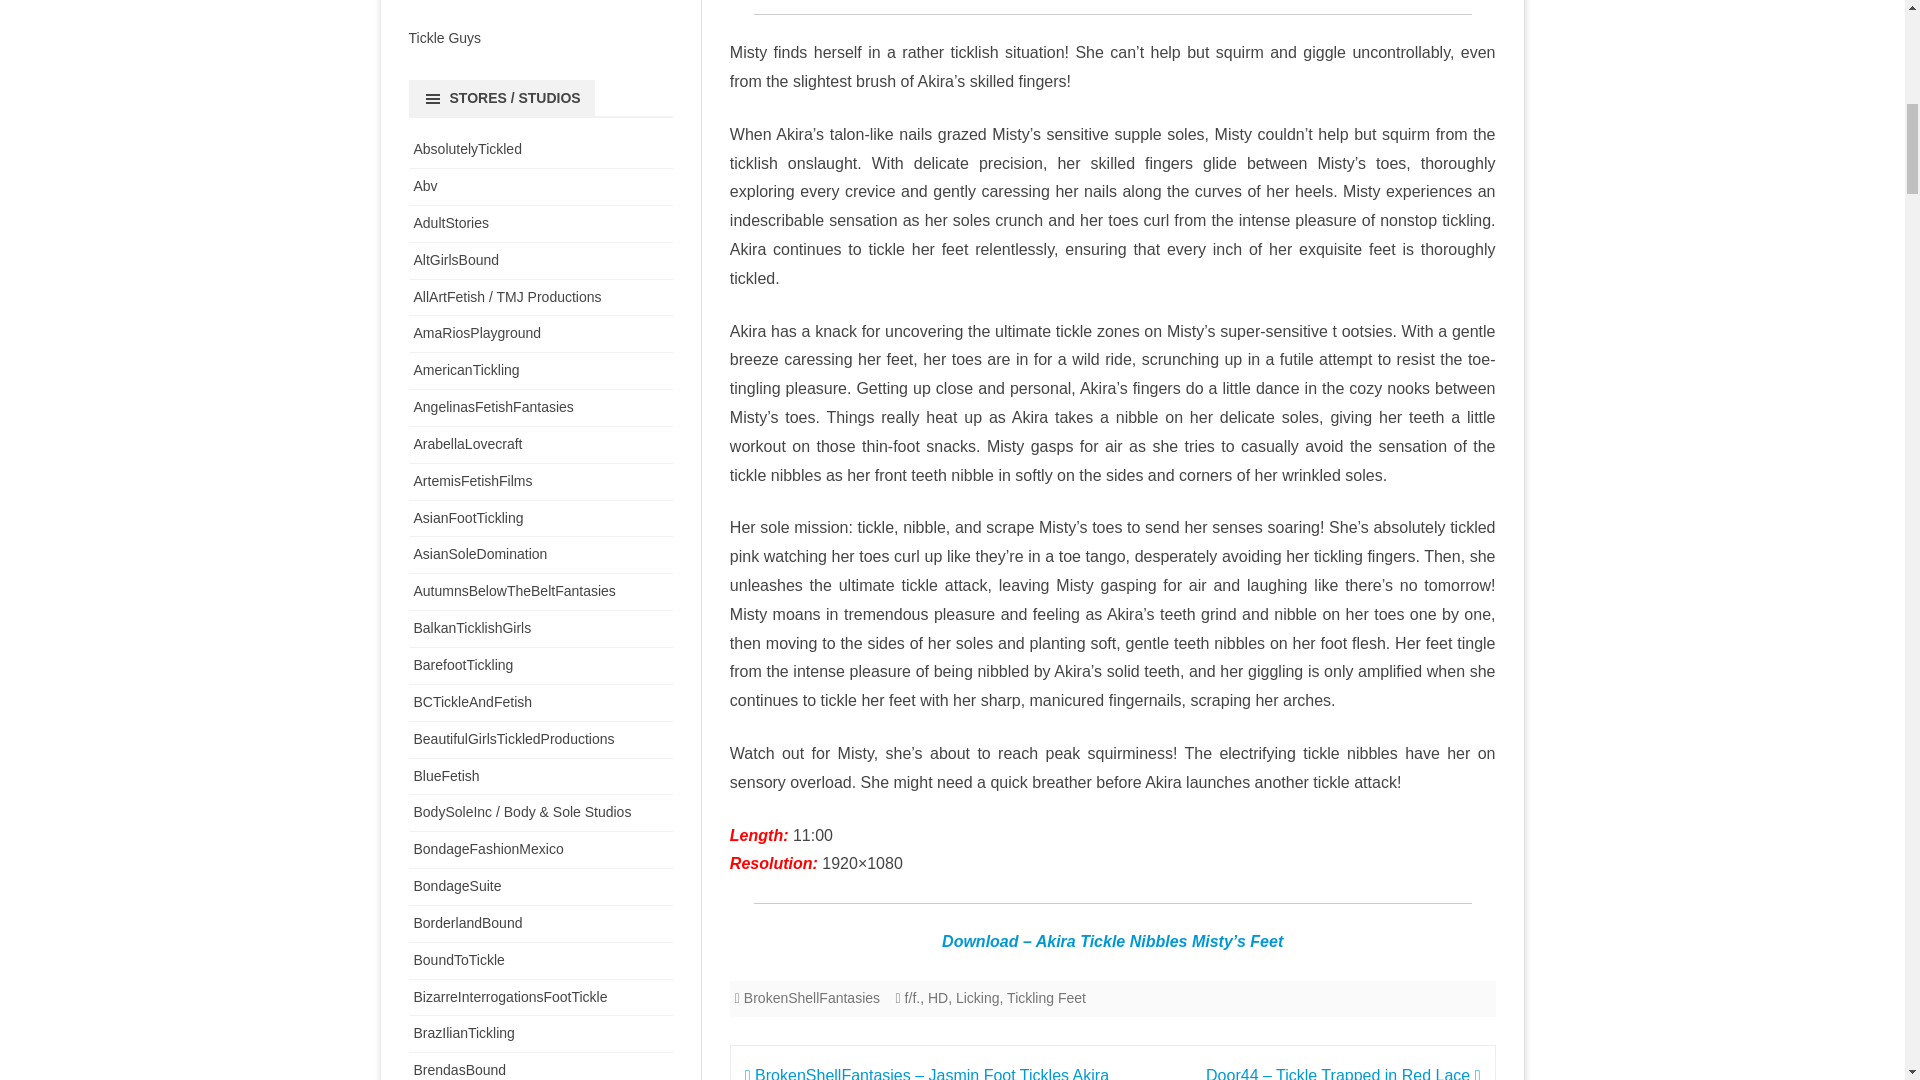 Image resolution: width=1920 pixels, height=1080 pixels. Describe the element at coordinates (978, 998) in the screenshot. I see `Licking` at that location.